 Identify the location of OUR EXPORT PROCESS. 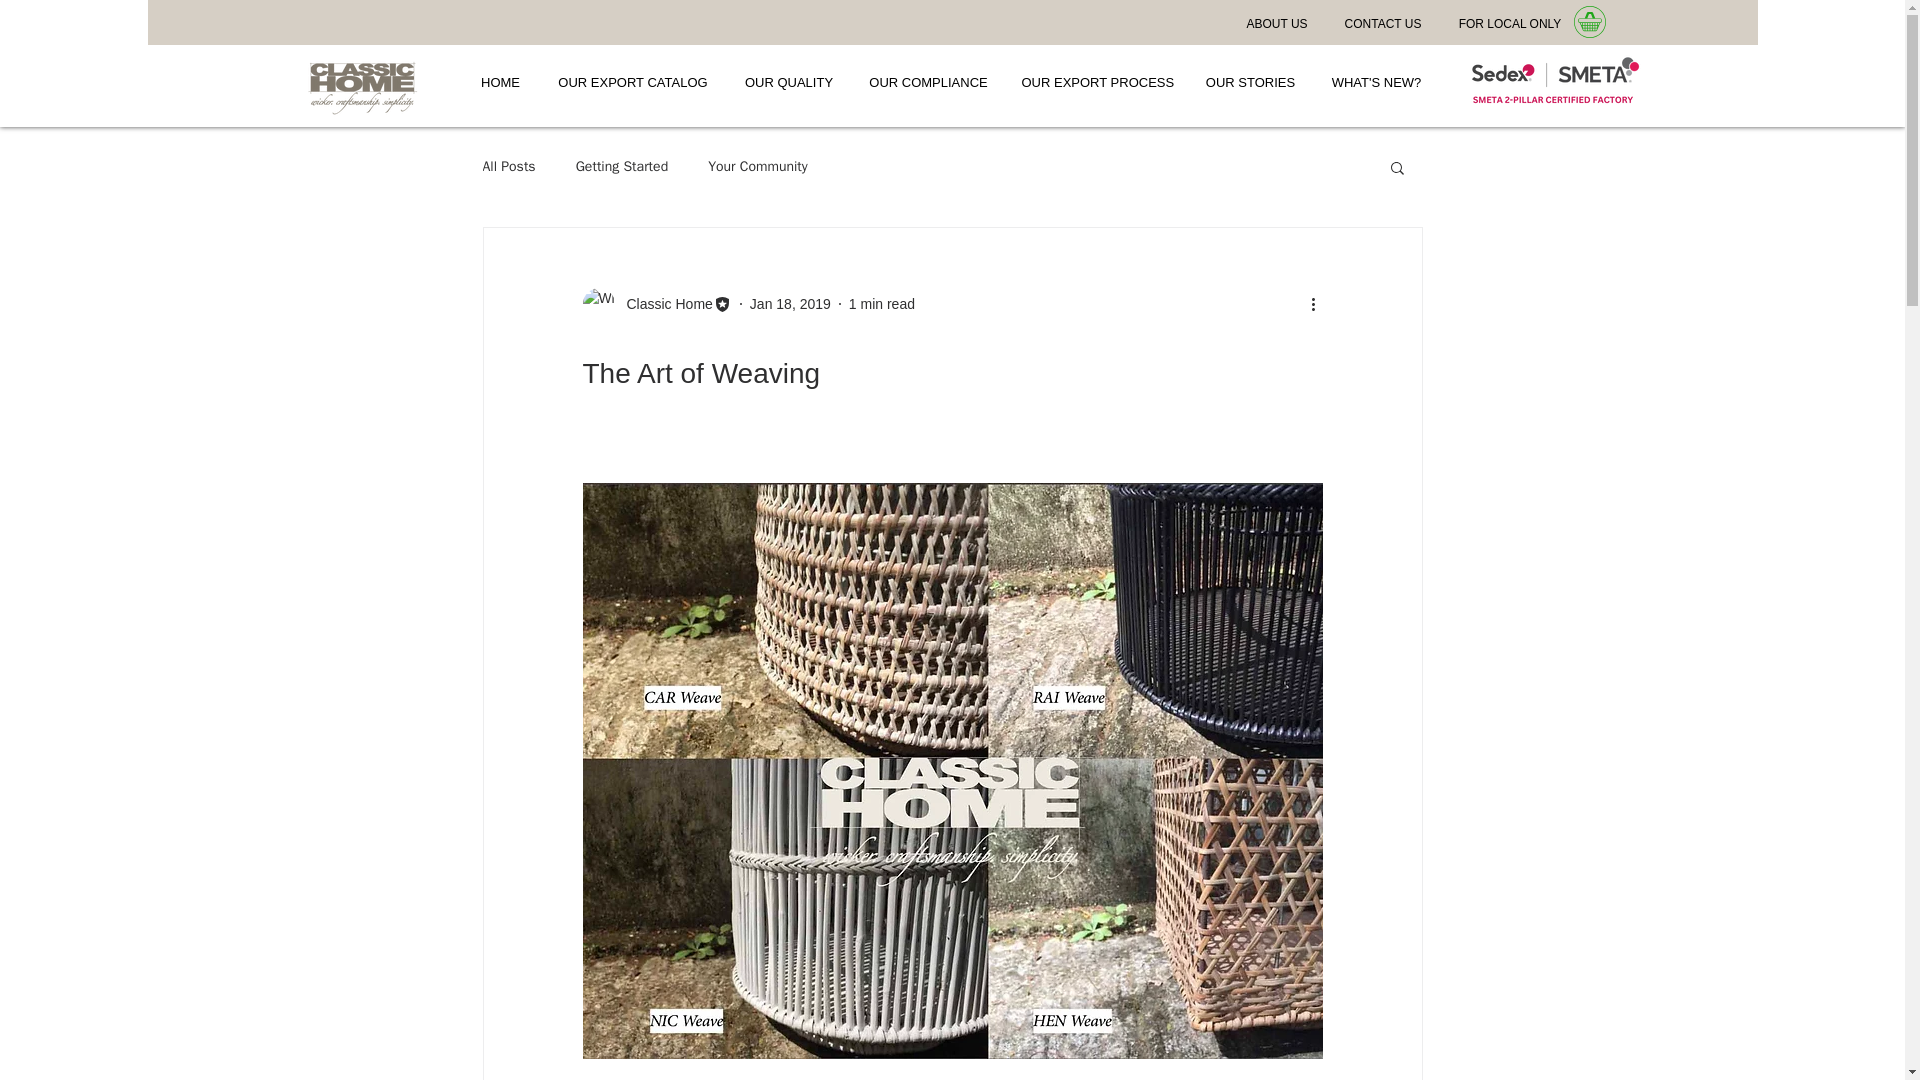
(1097, 82).